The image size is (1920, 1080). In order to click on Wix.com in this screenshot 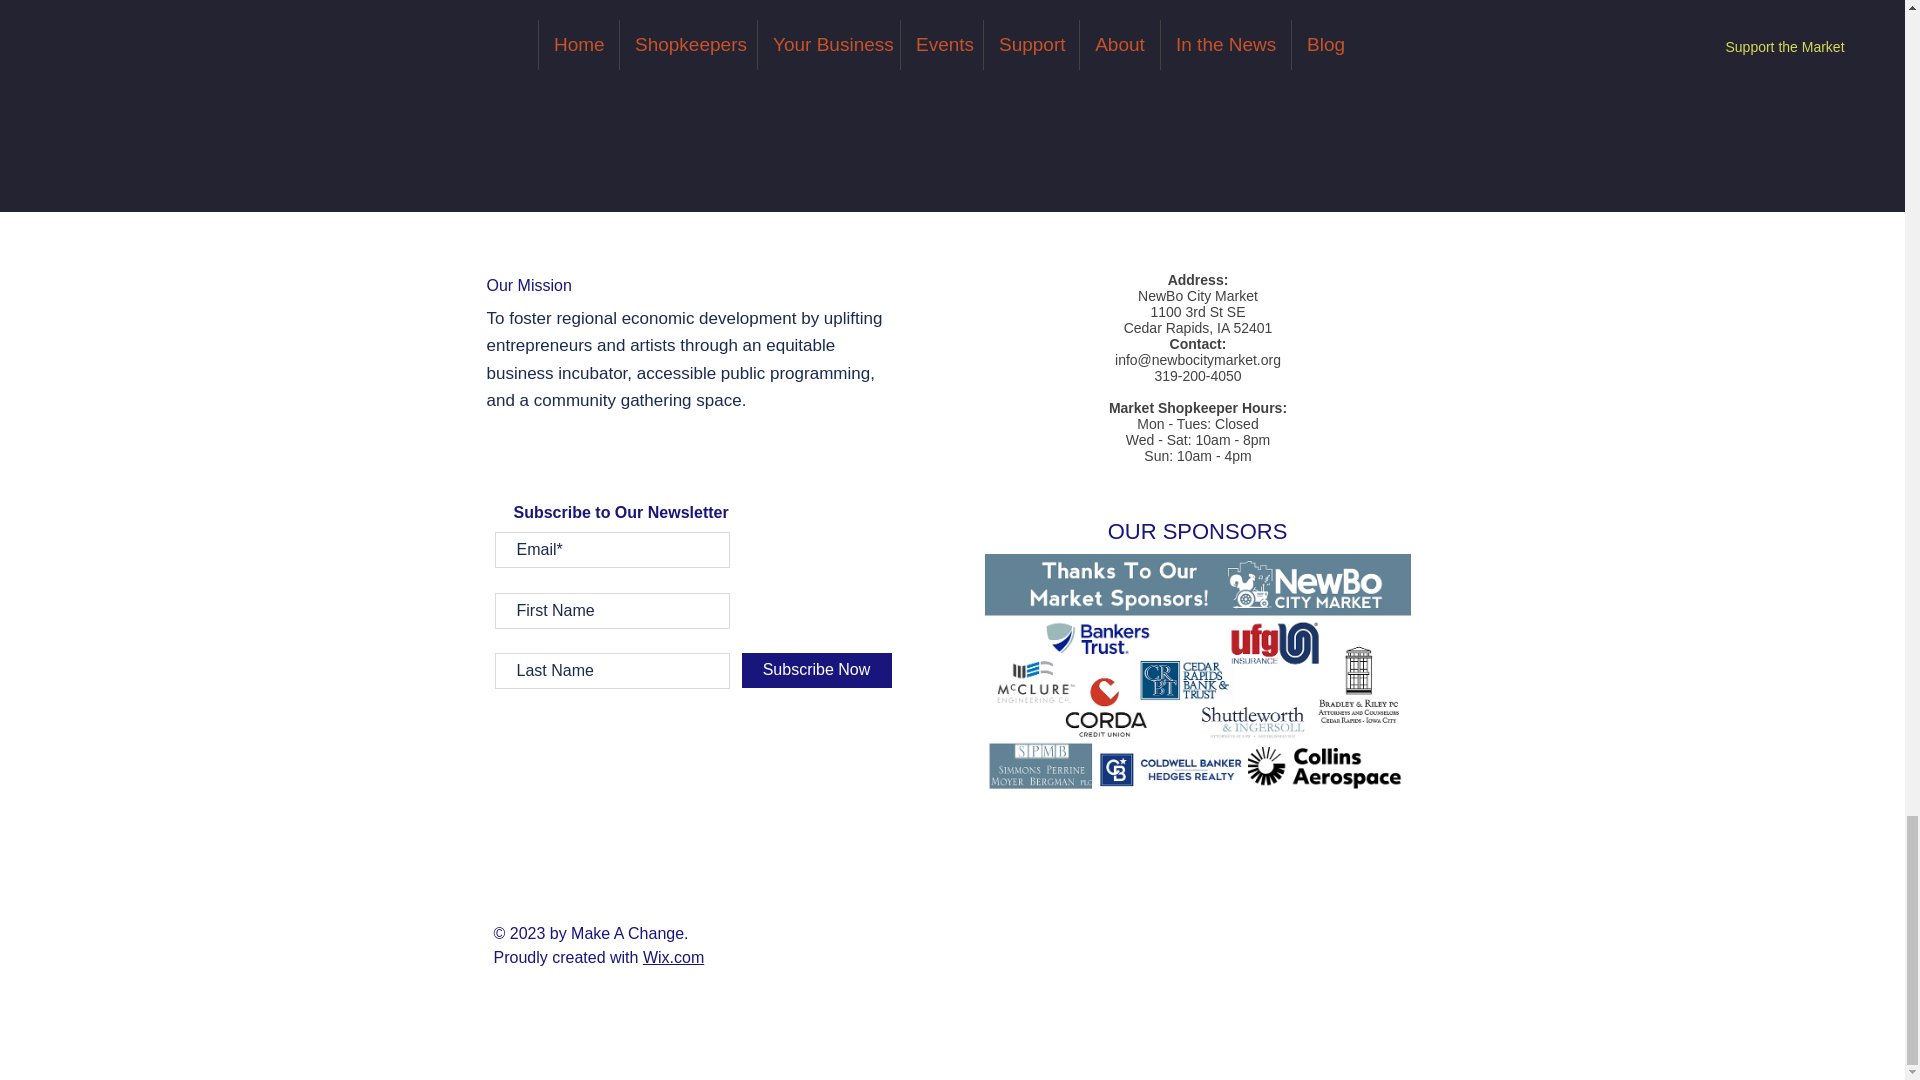, I will do `click(674, 957)`.